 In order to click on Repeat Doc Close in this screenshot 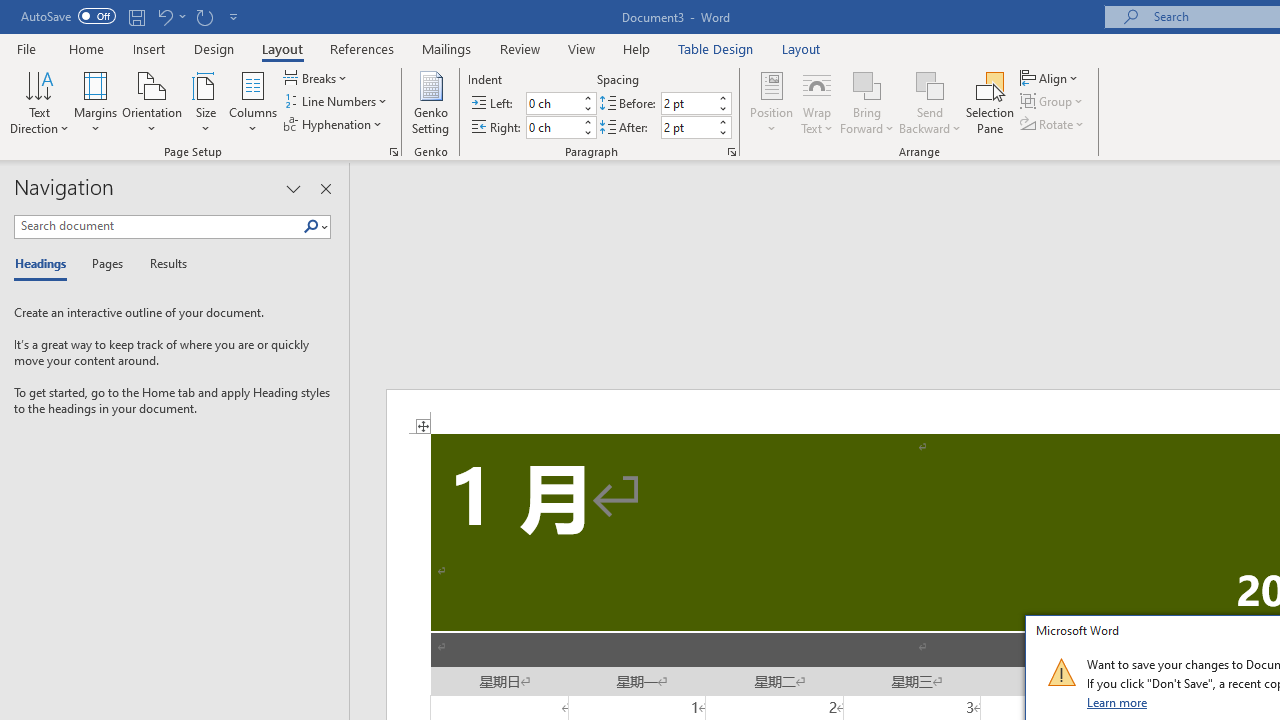, I will do `click(204, 16)`.